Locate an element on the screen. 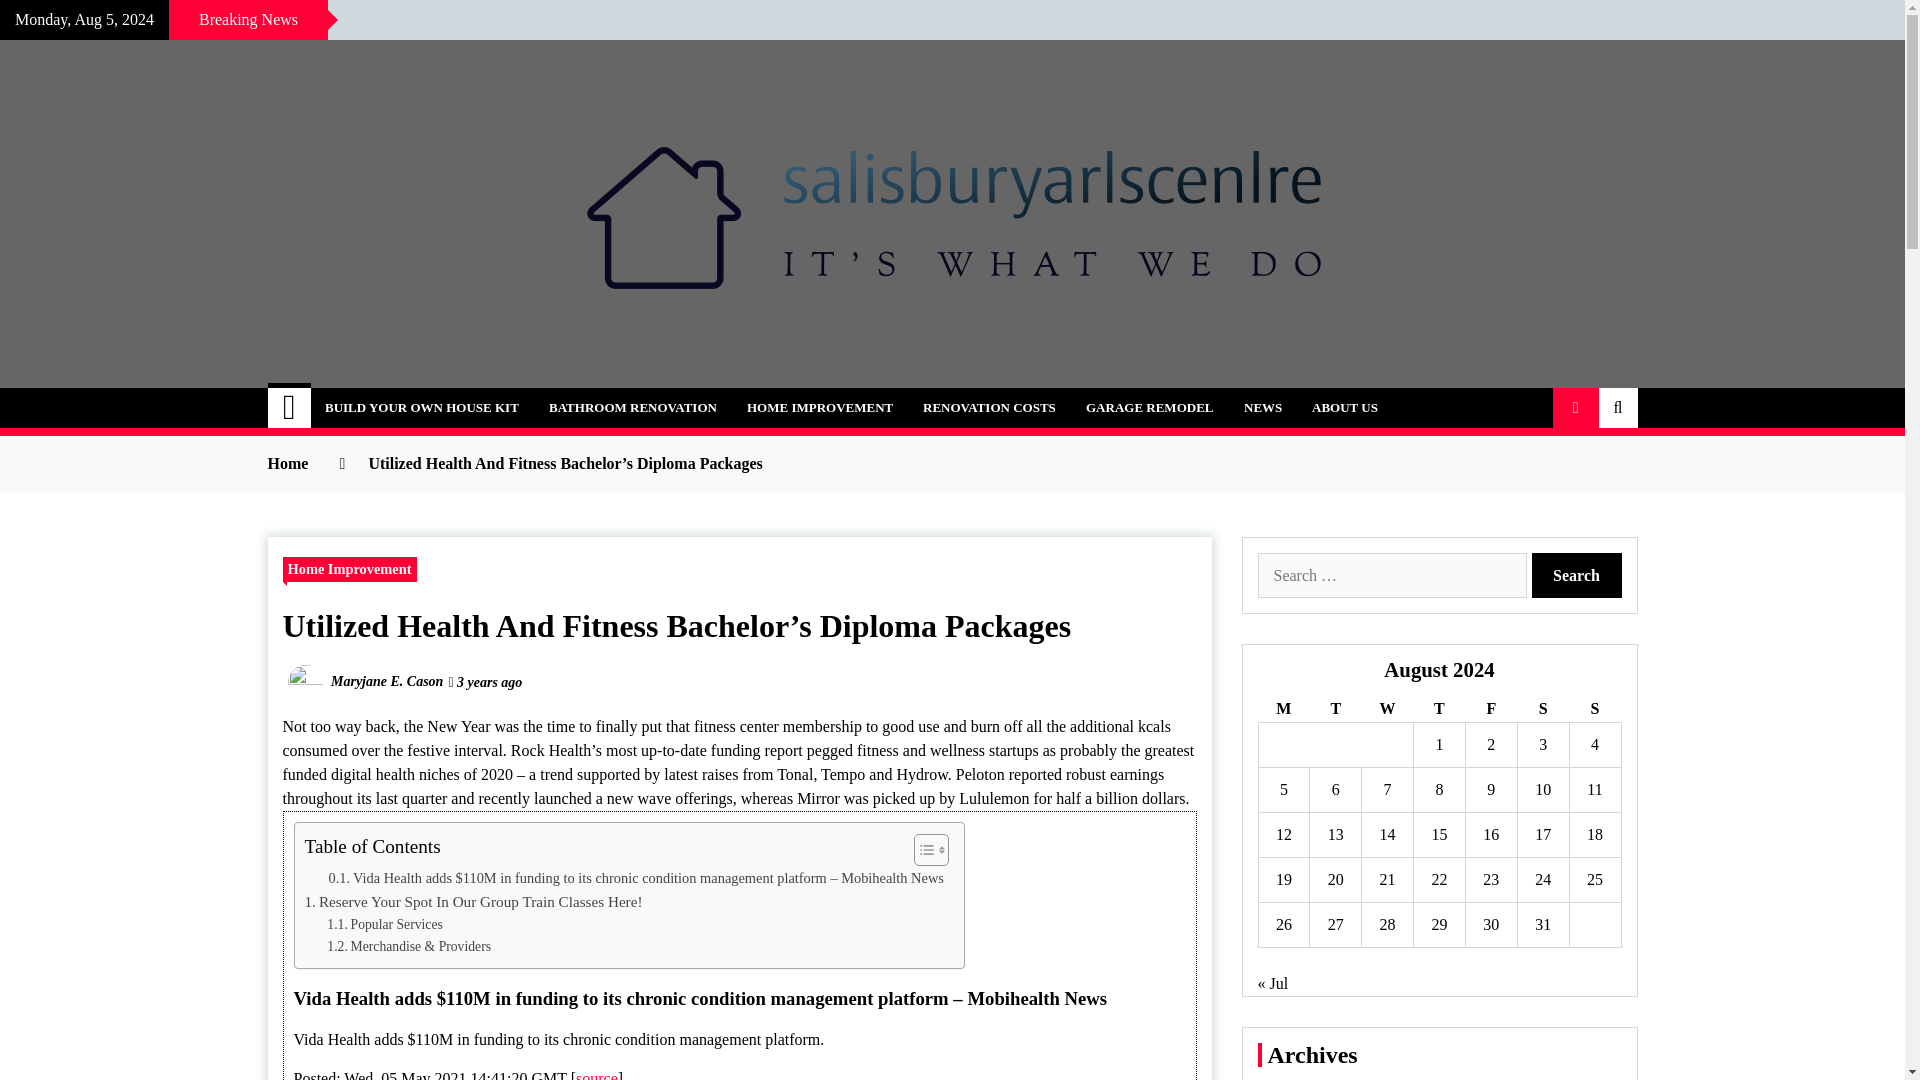 The width and height of the screenshot is (1920, 1080). Wednesday is located at coordinates (1387, 708).